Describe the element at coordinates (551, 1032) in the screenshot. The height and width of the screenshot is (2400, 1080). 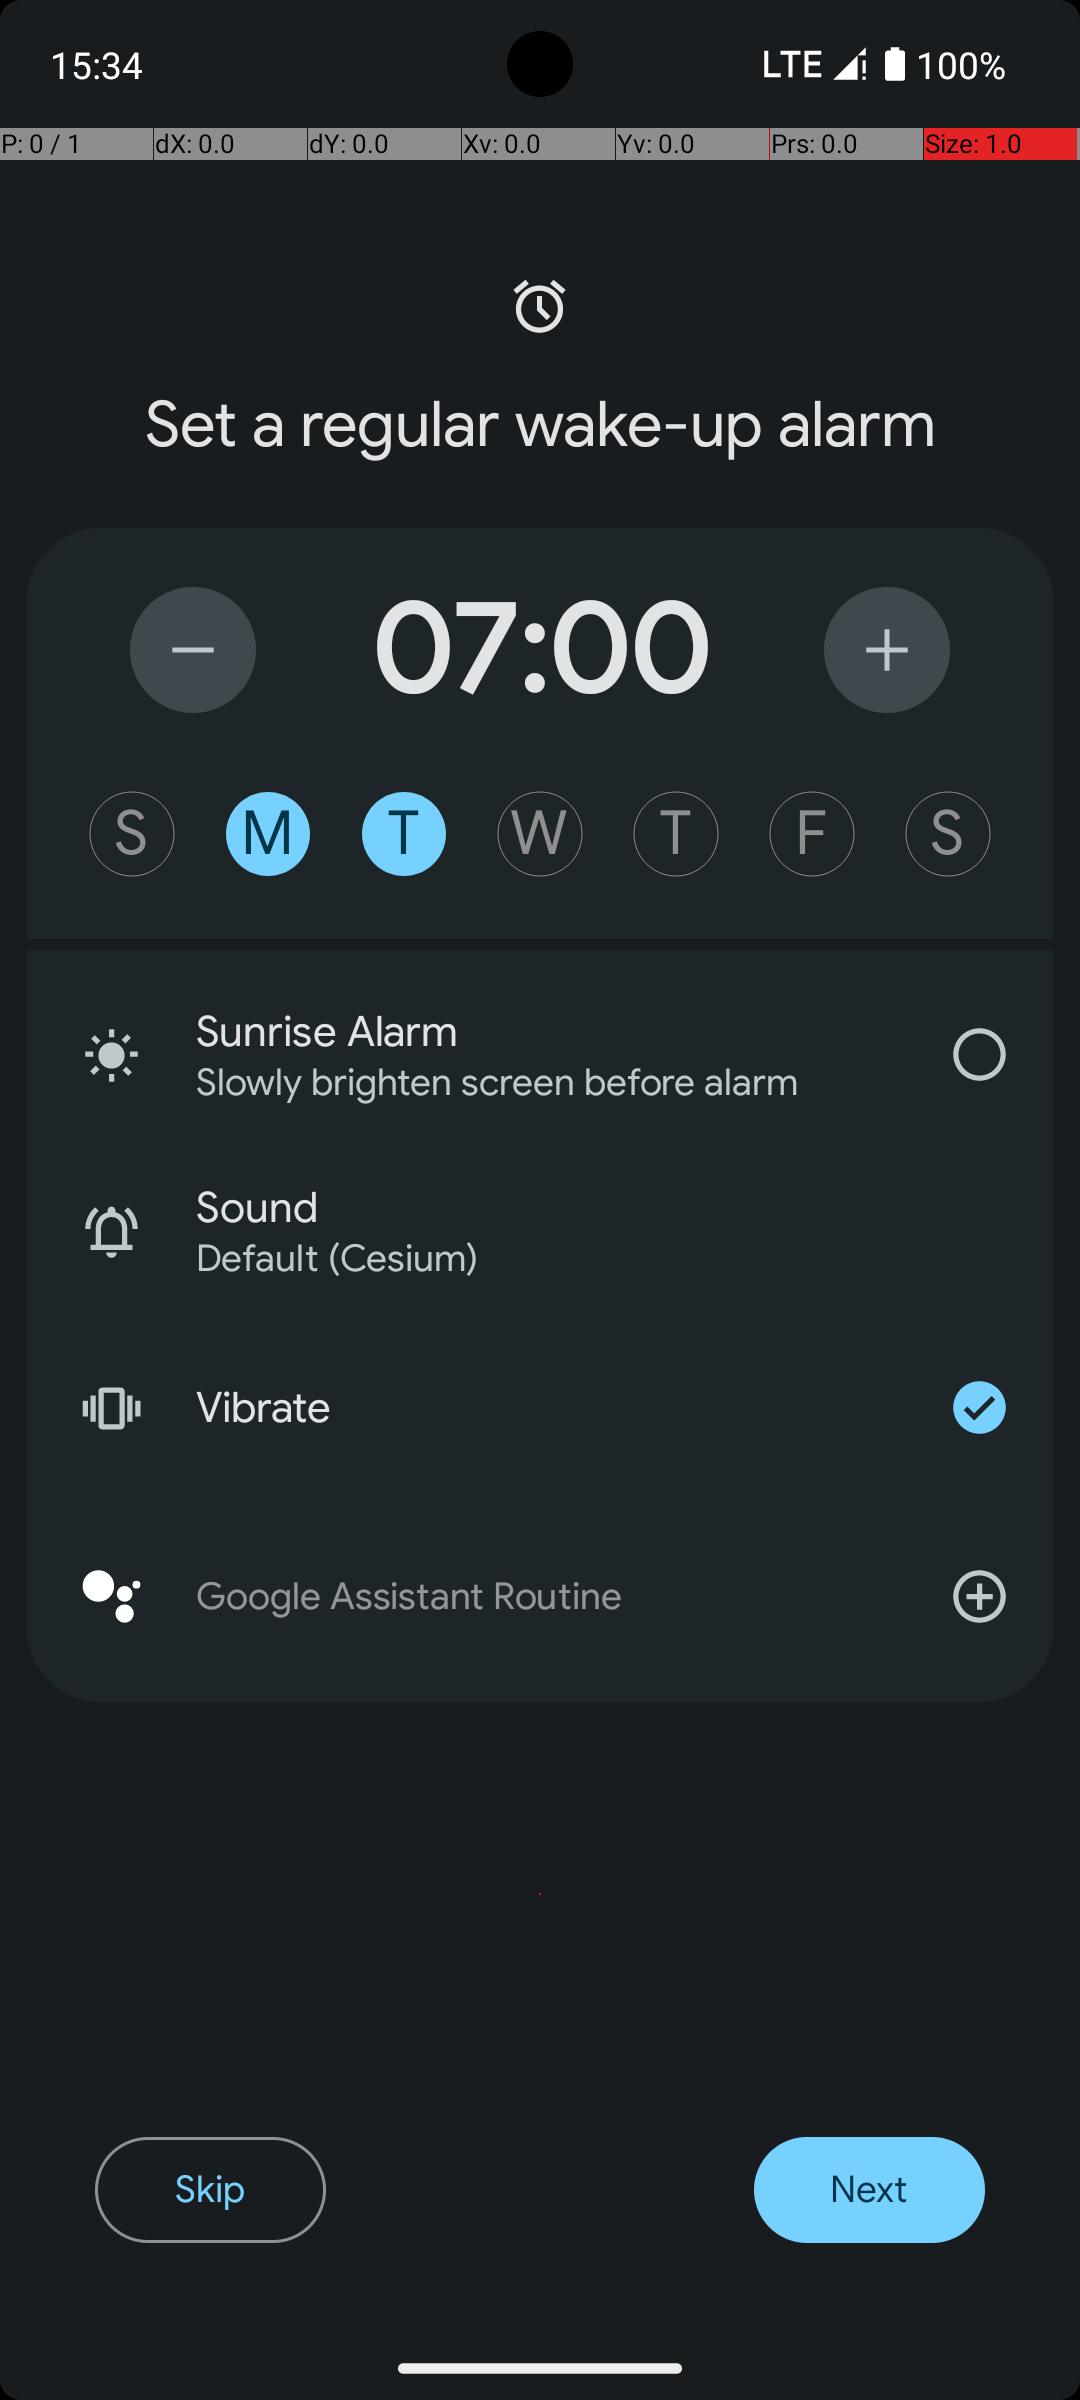
I see `Sunrise Alarm` at that location.